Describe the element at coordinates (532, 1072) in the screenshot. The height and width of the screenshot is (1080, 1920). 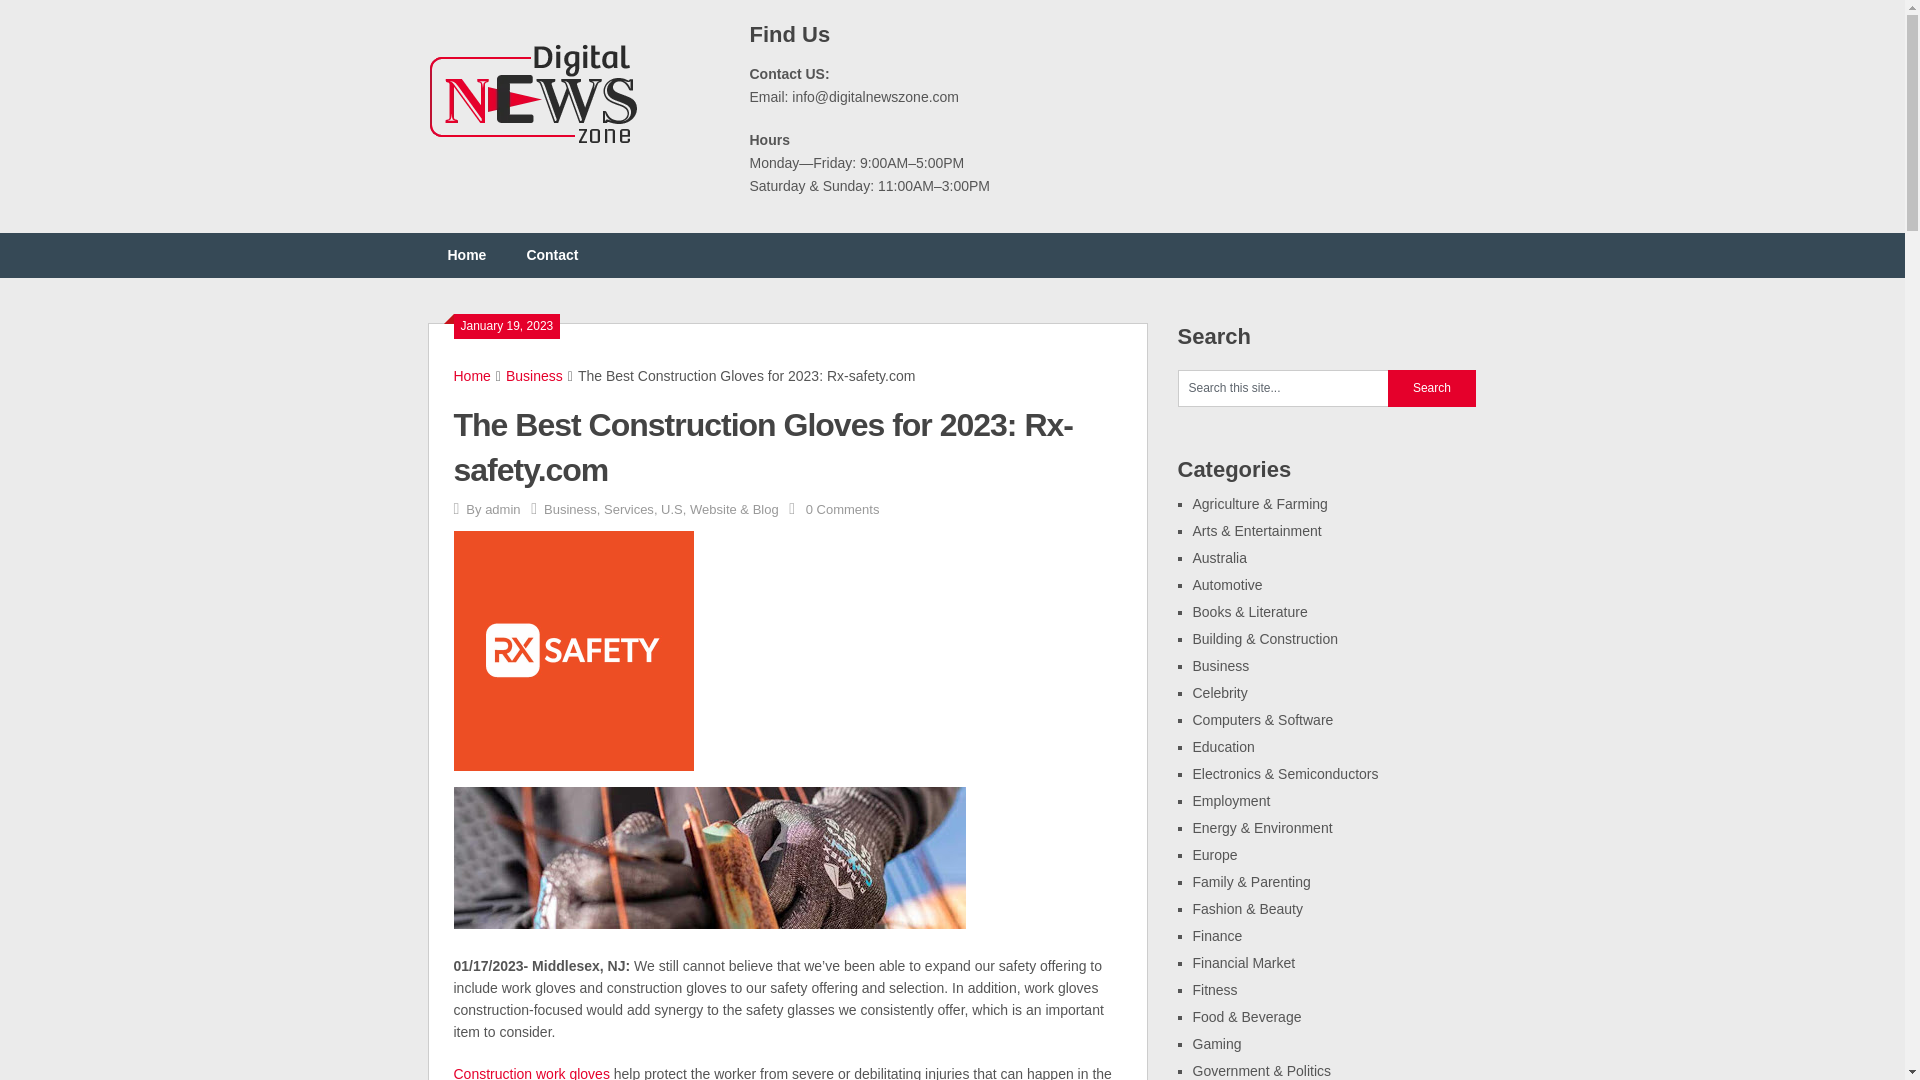
I see `Construction work gloves` at that location.